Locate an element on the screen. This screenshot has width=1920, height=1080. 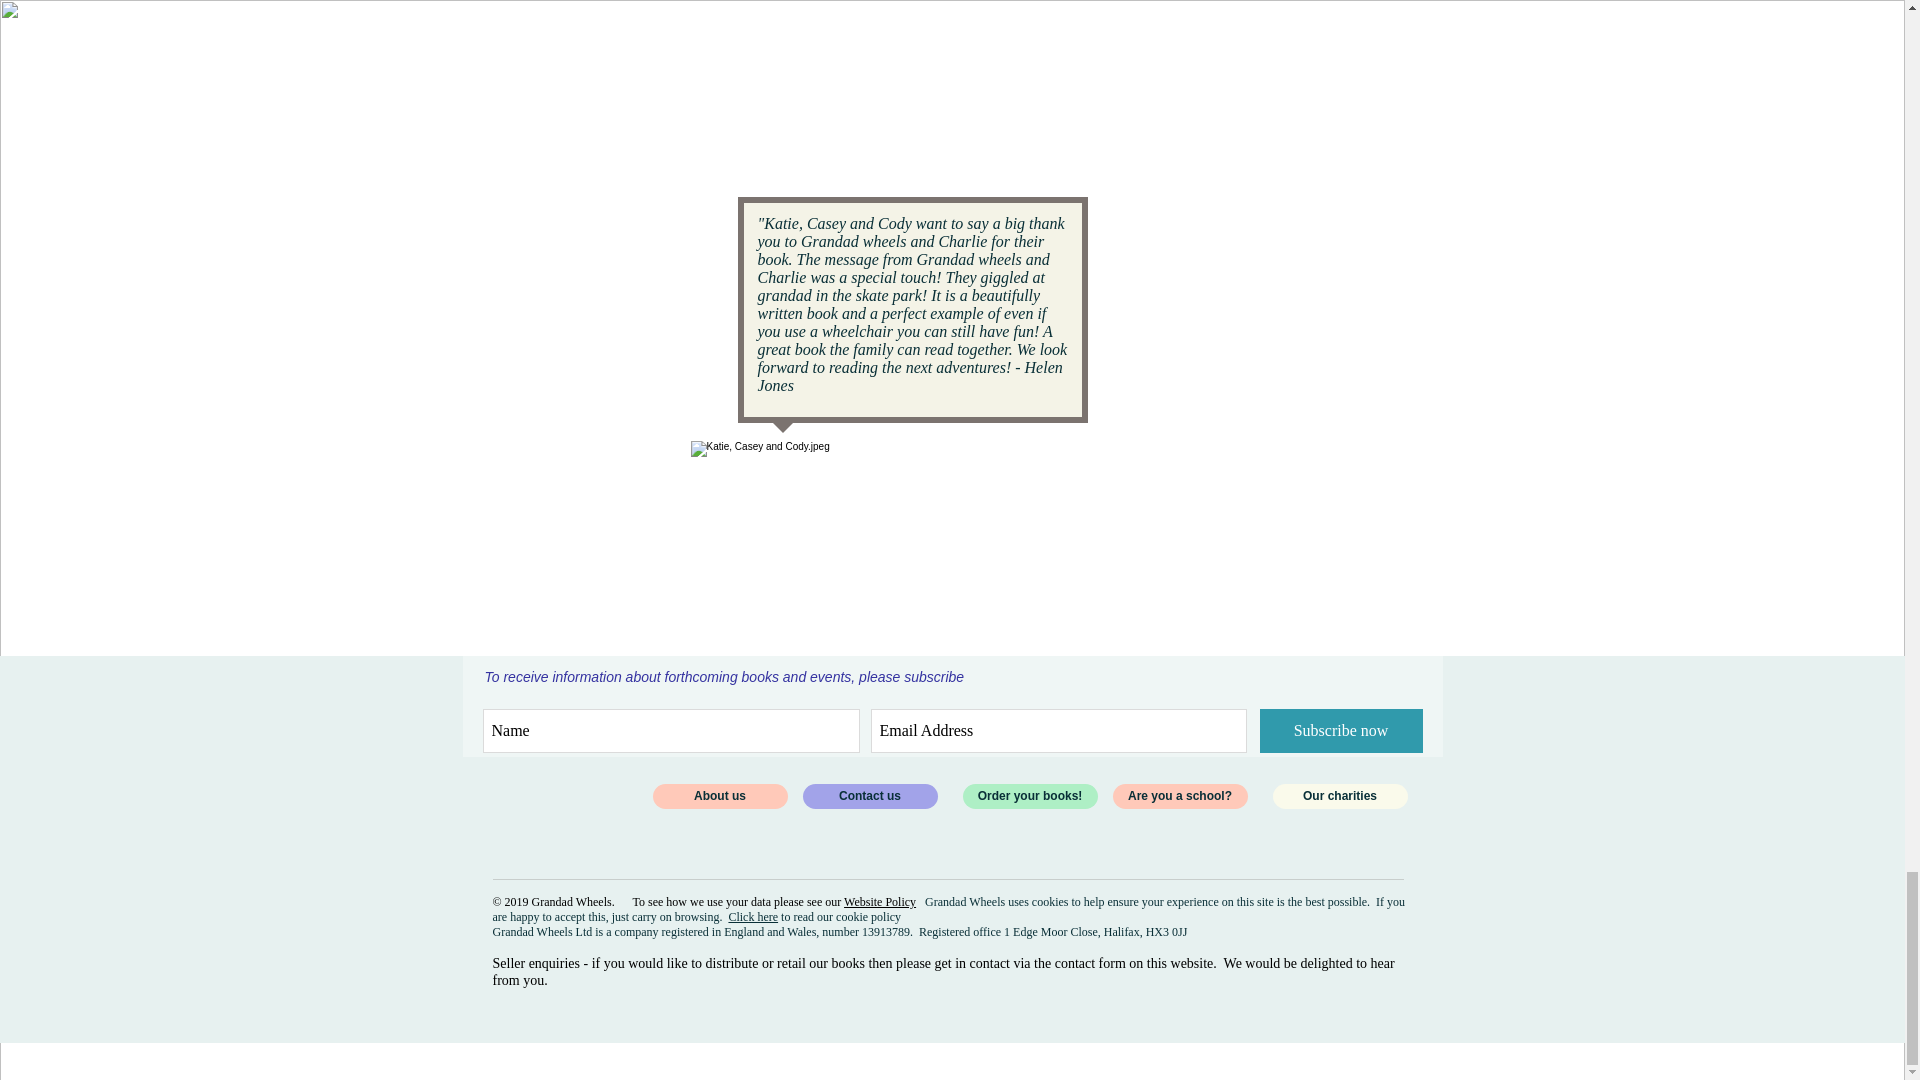
Subscribe now is located at coordinates (1340, 730).